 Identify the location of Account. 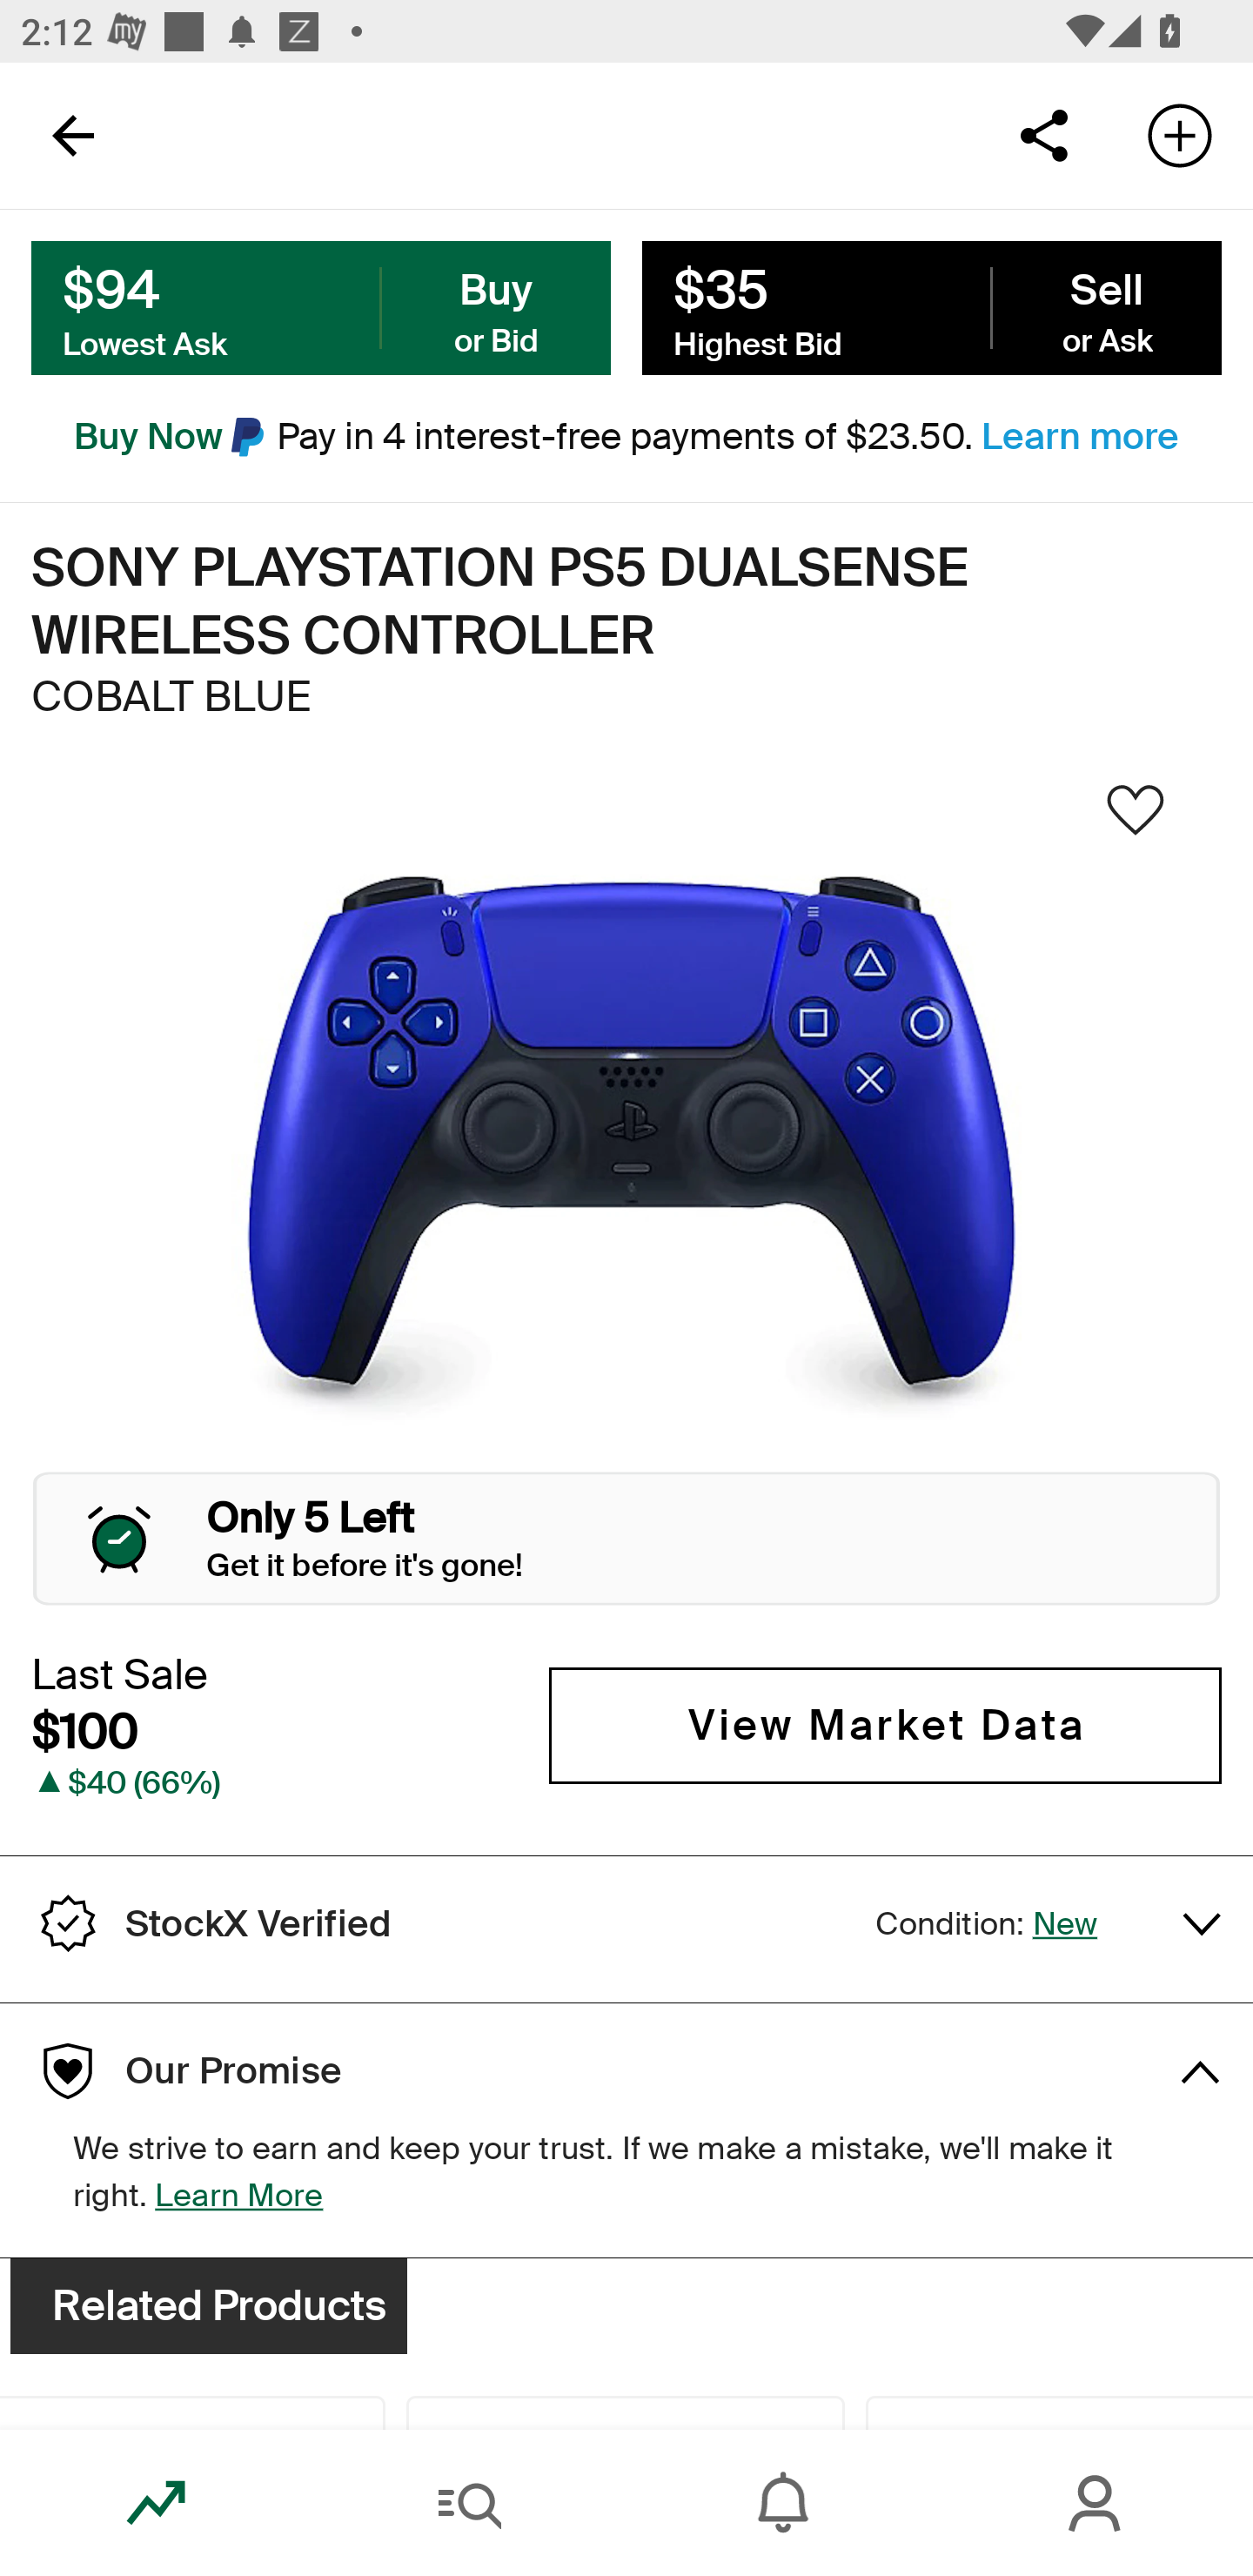
(1096, 2503).